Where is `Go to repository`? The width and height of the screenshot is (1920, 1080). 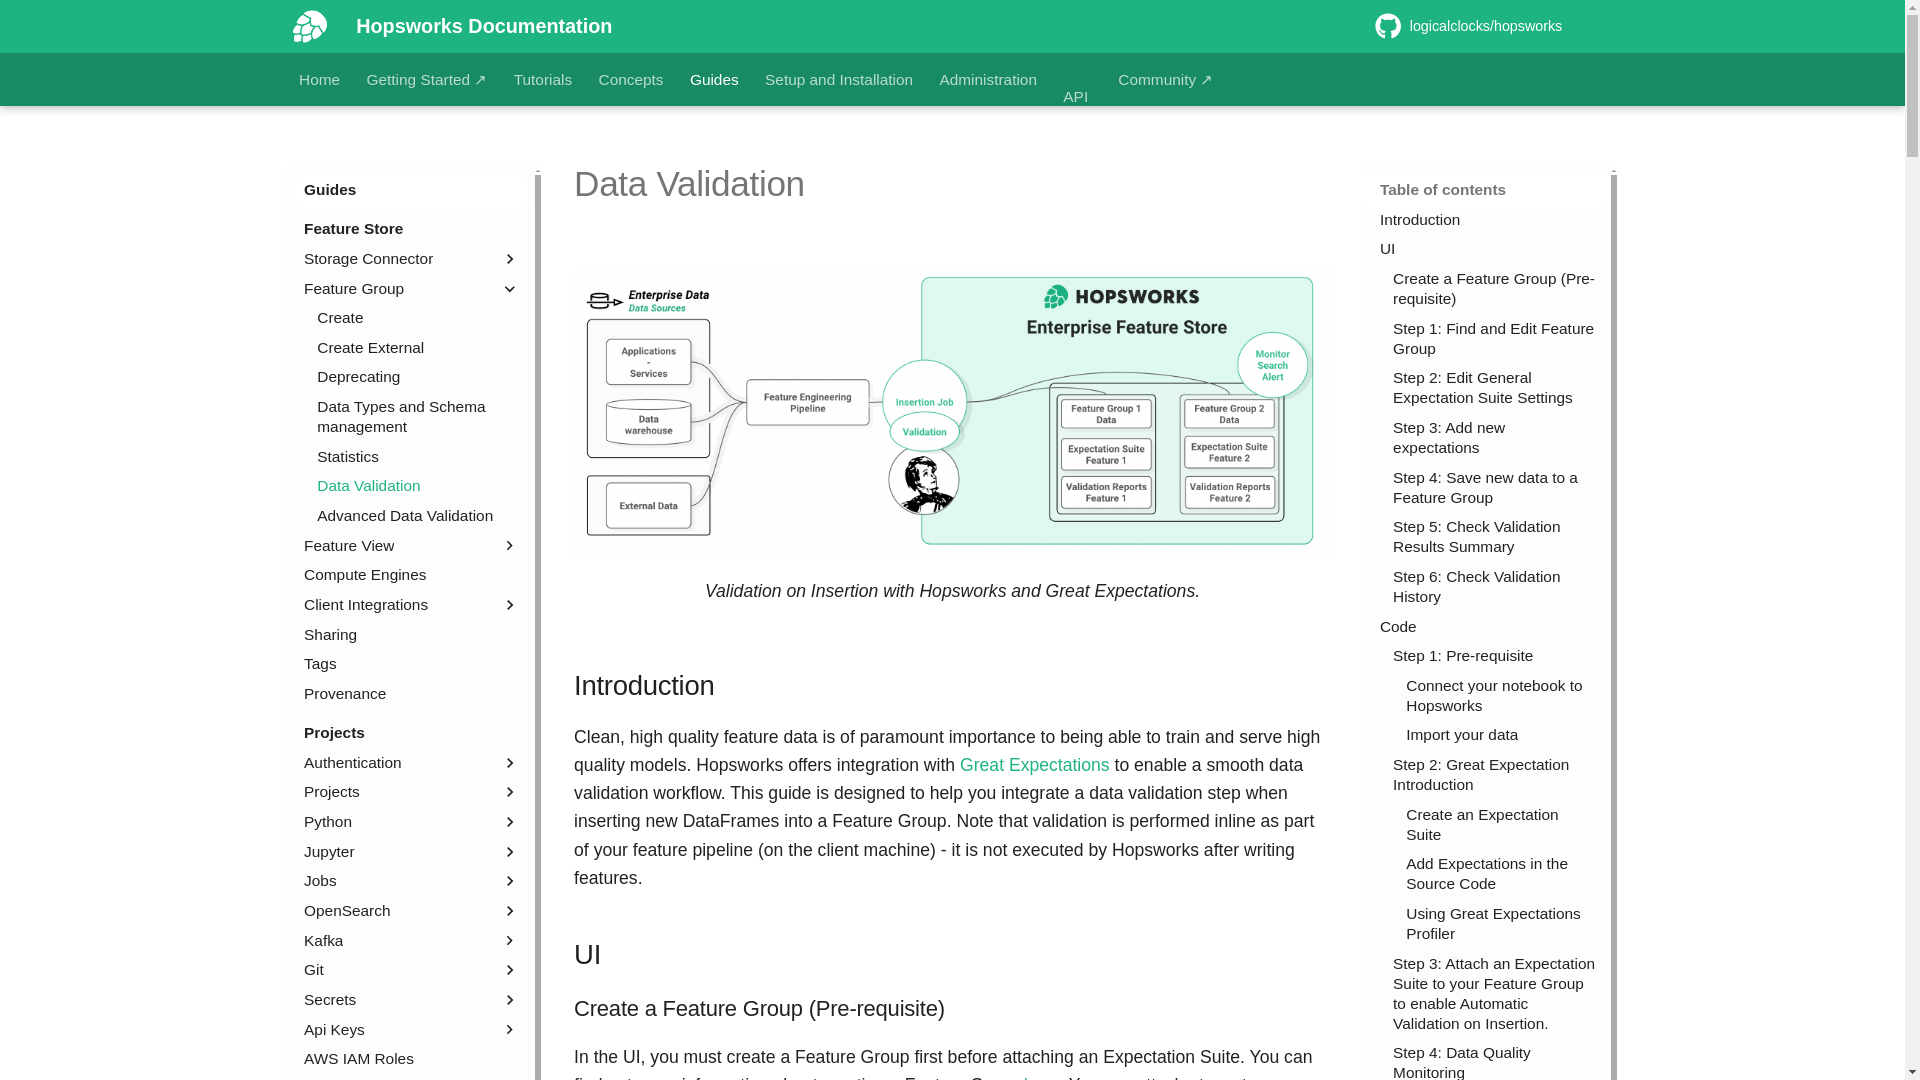
Go to repository is located at coordinates (1490, 26).